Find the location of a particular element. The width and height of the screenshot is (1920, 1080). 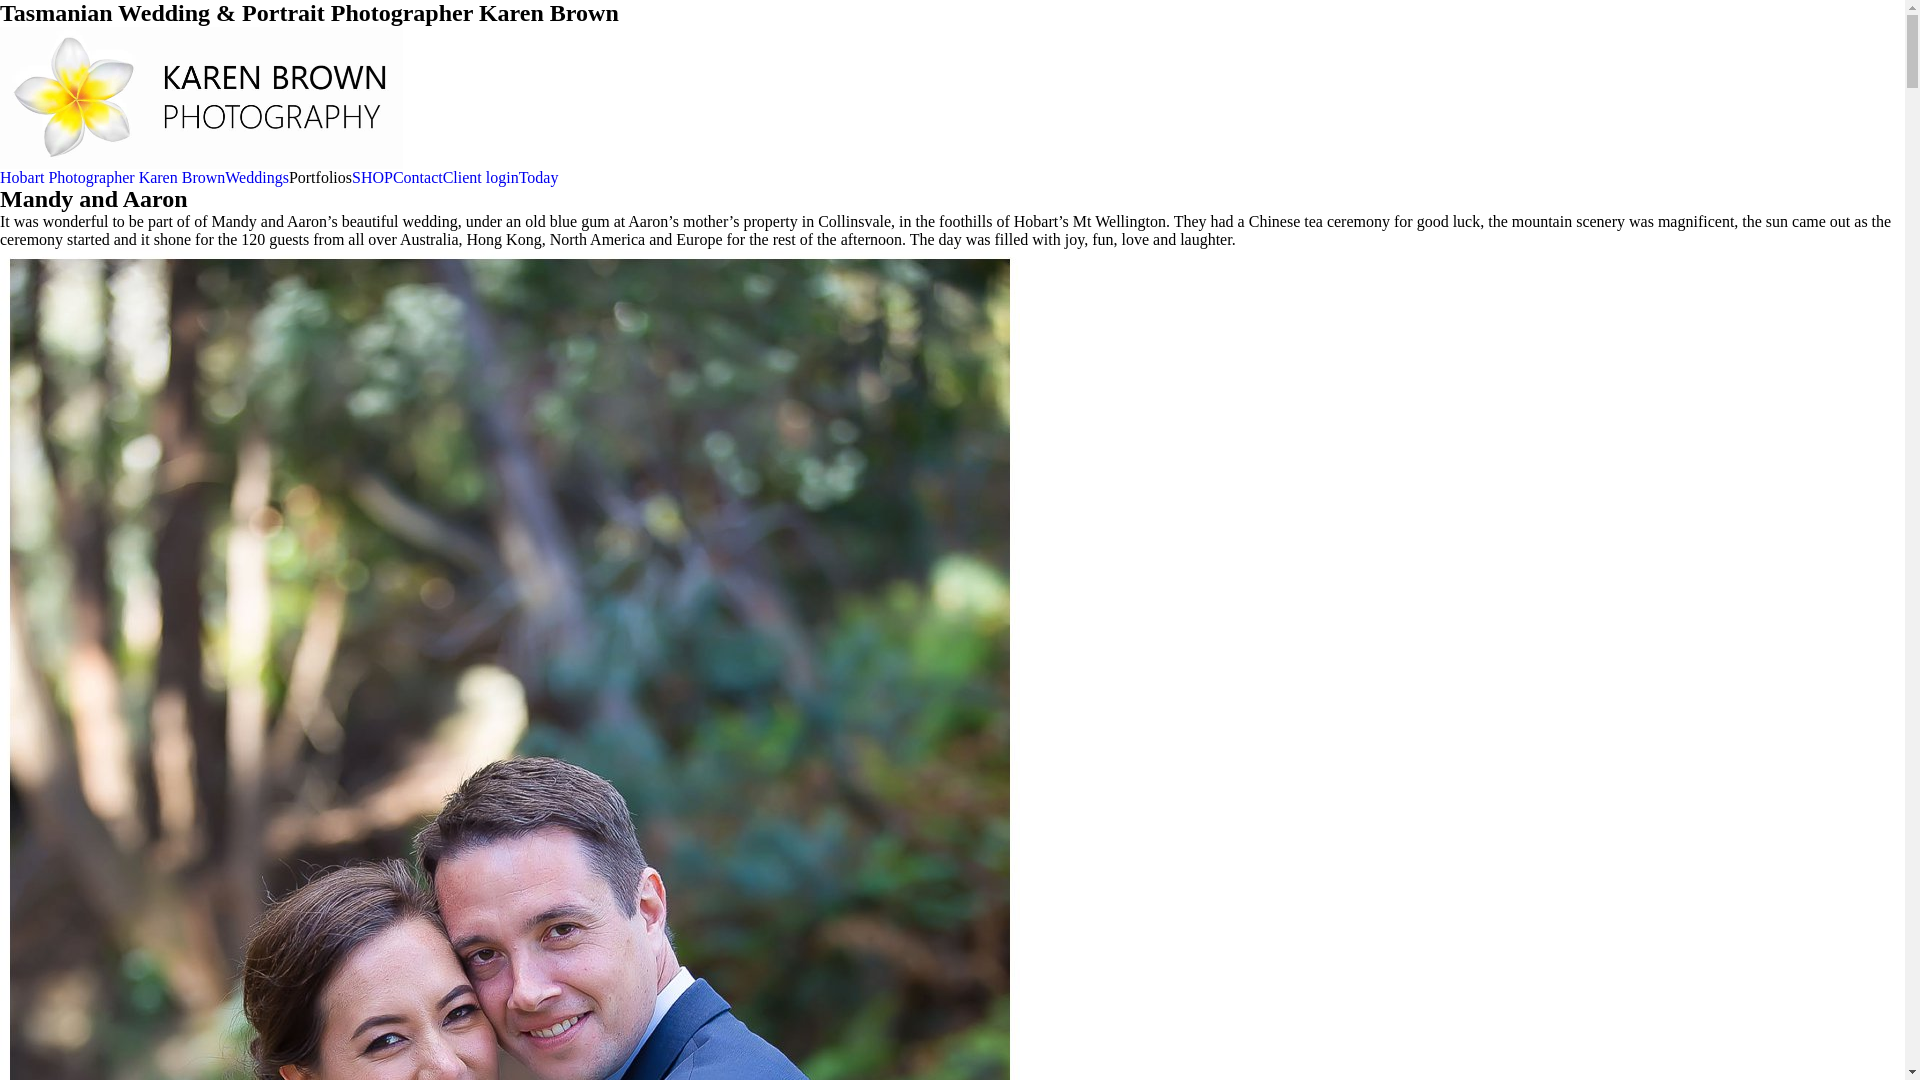

SHOP is located at coordinates (372, 176).